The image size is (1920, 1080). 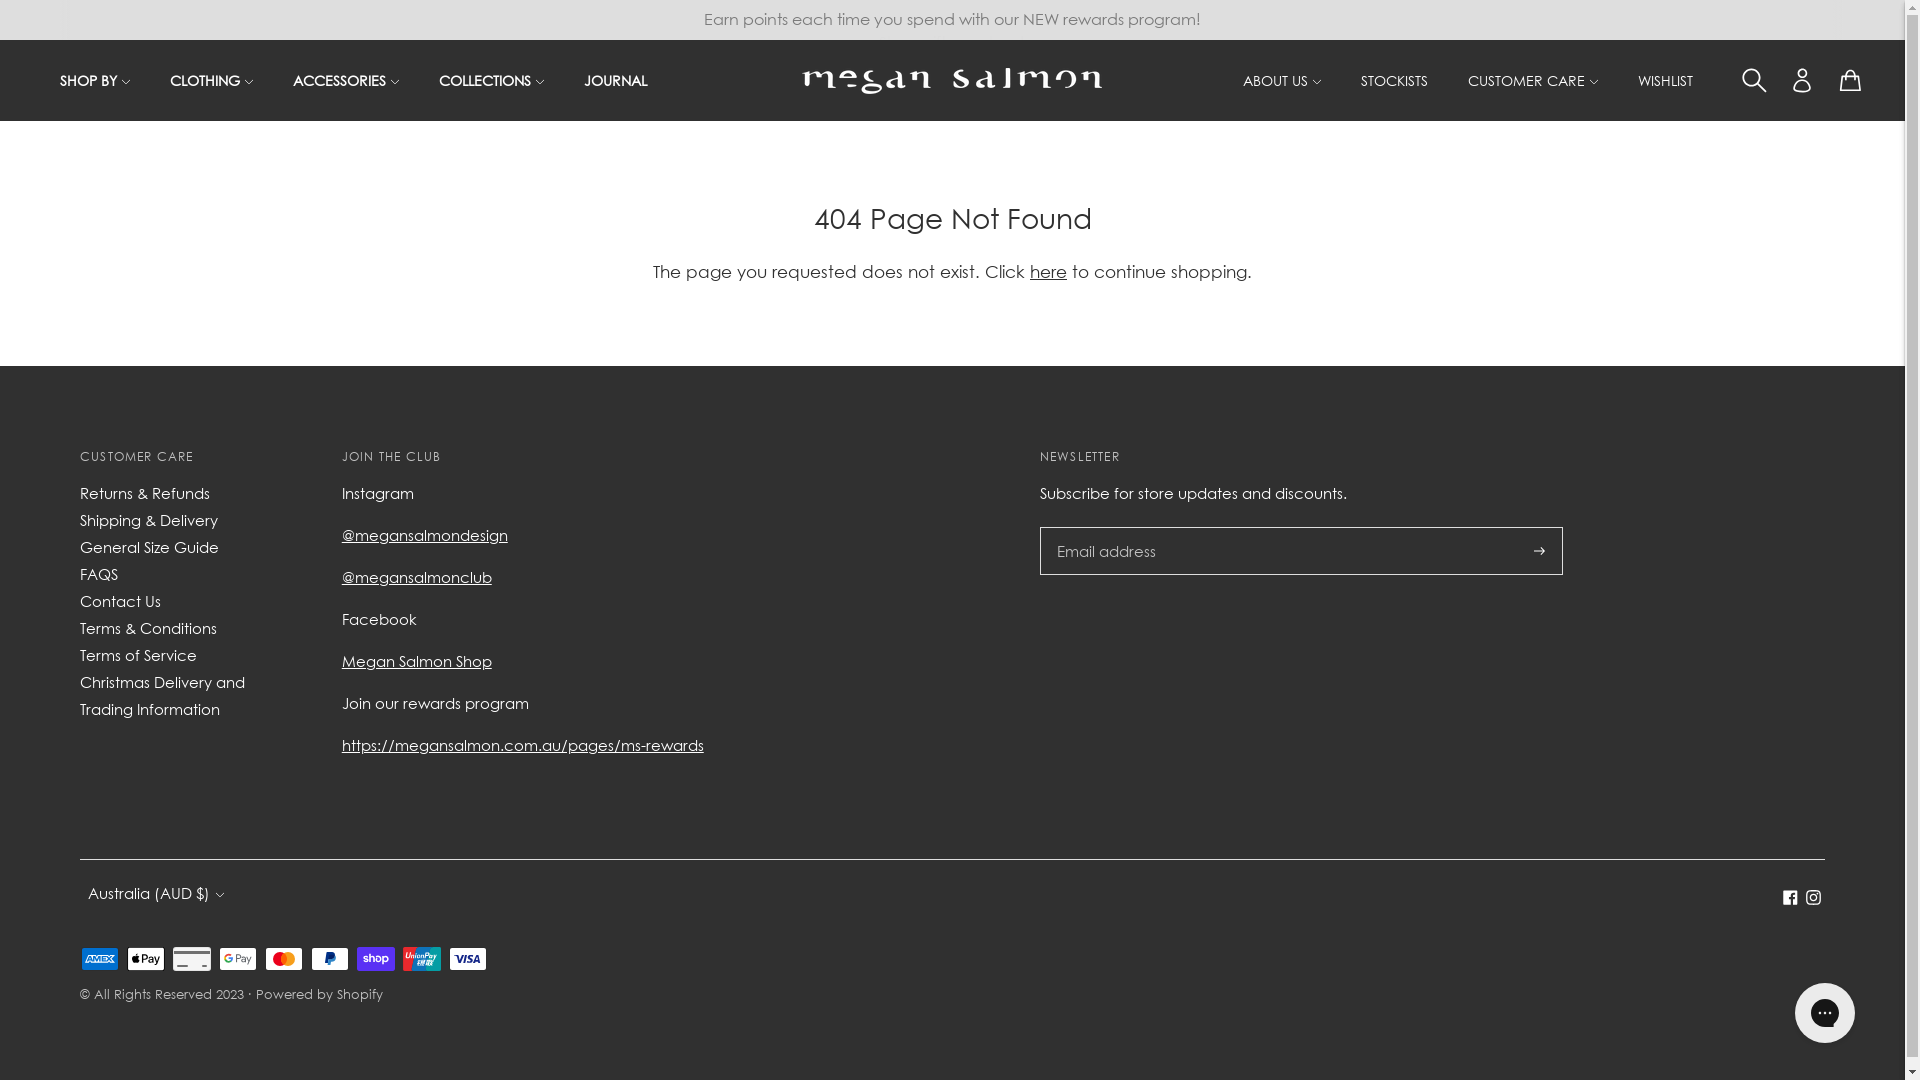 I want to click on Shipping & Delivery, so click(x=149, y=520).